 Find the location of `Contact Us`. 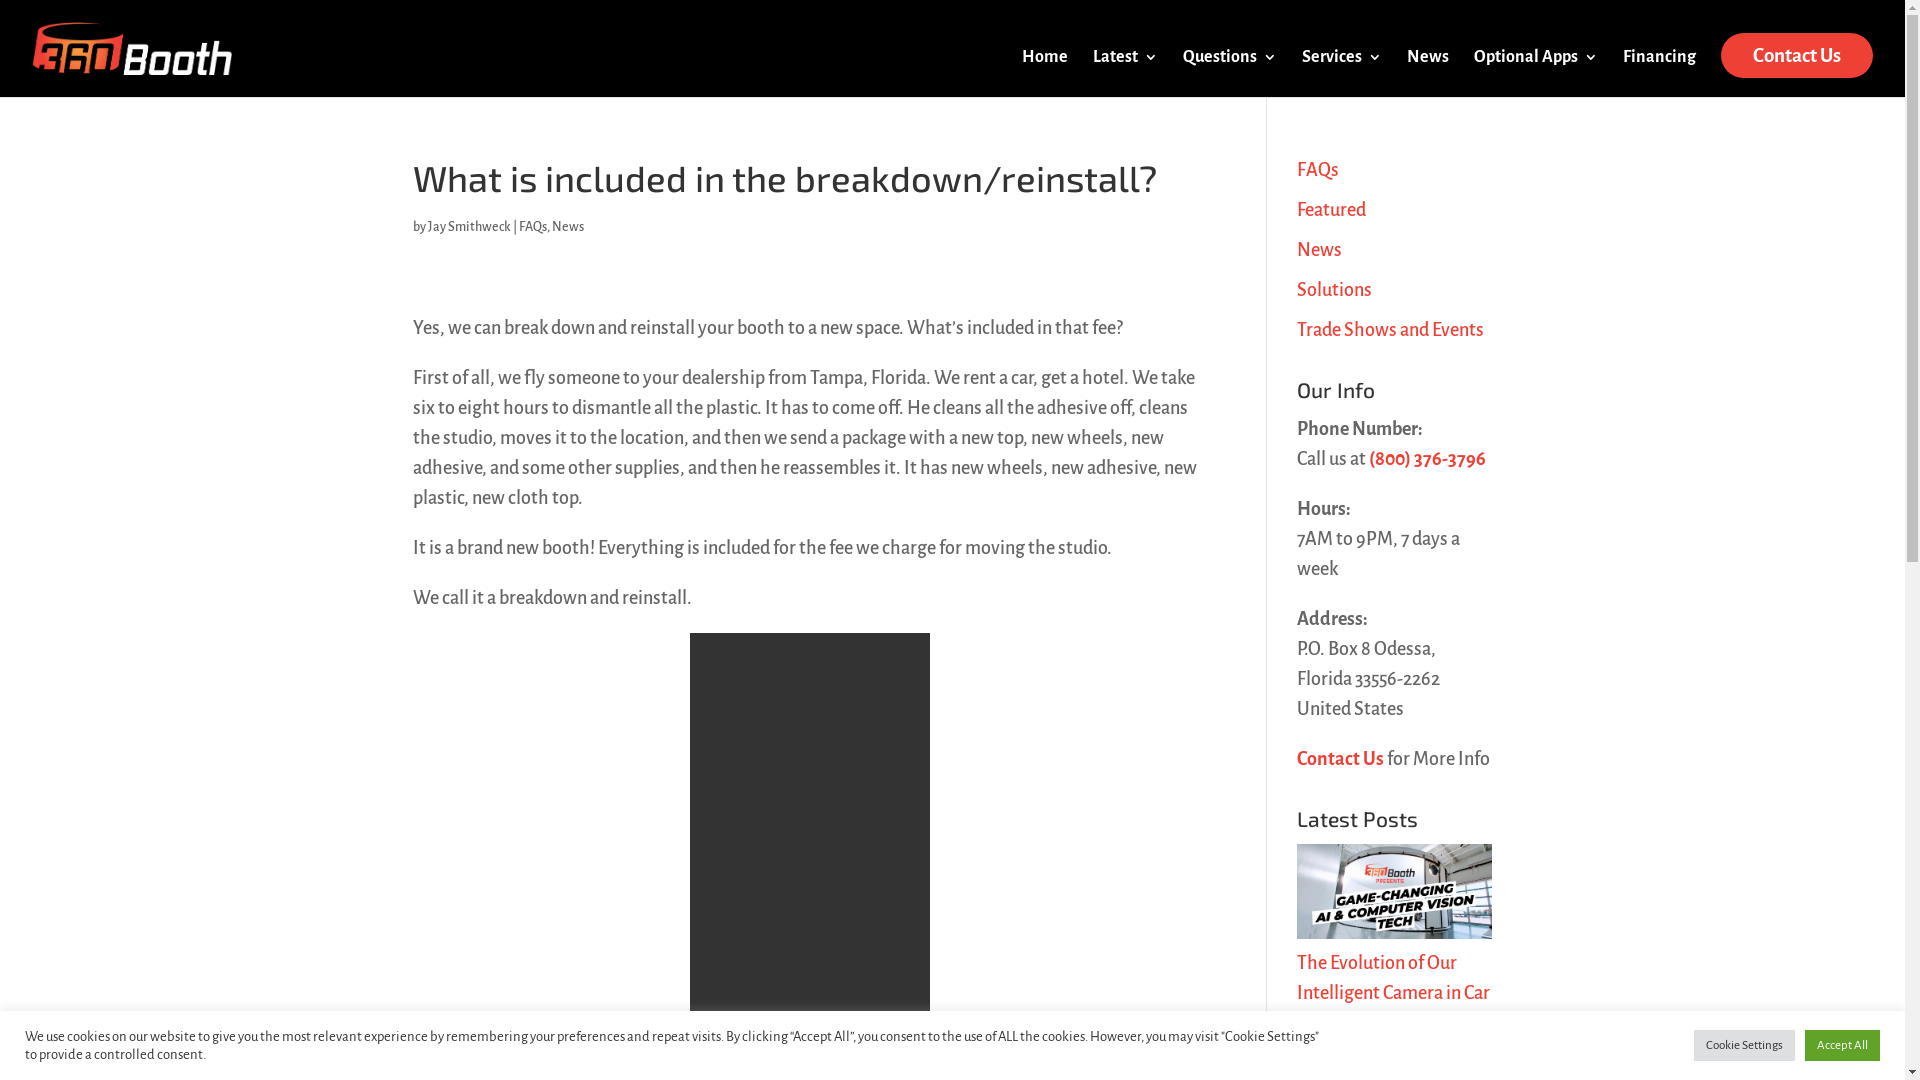

Contact Us is located at coordinates (1340, 759).